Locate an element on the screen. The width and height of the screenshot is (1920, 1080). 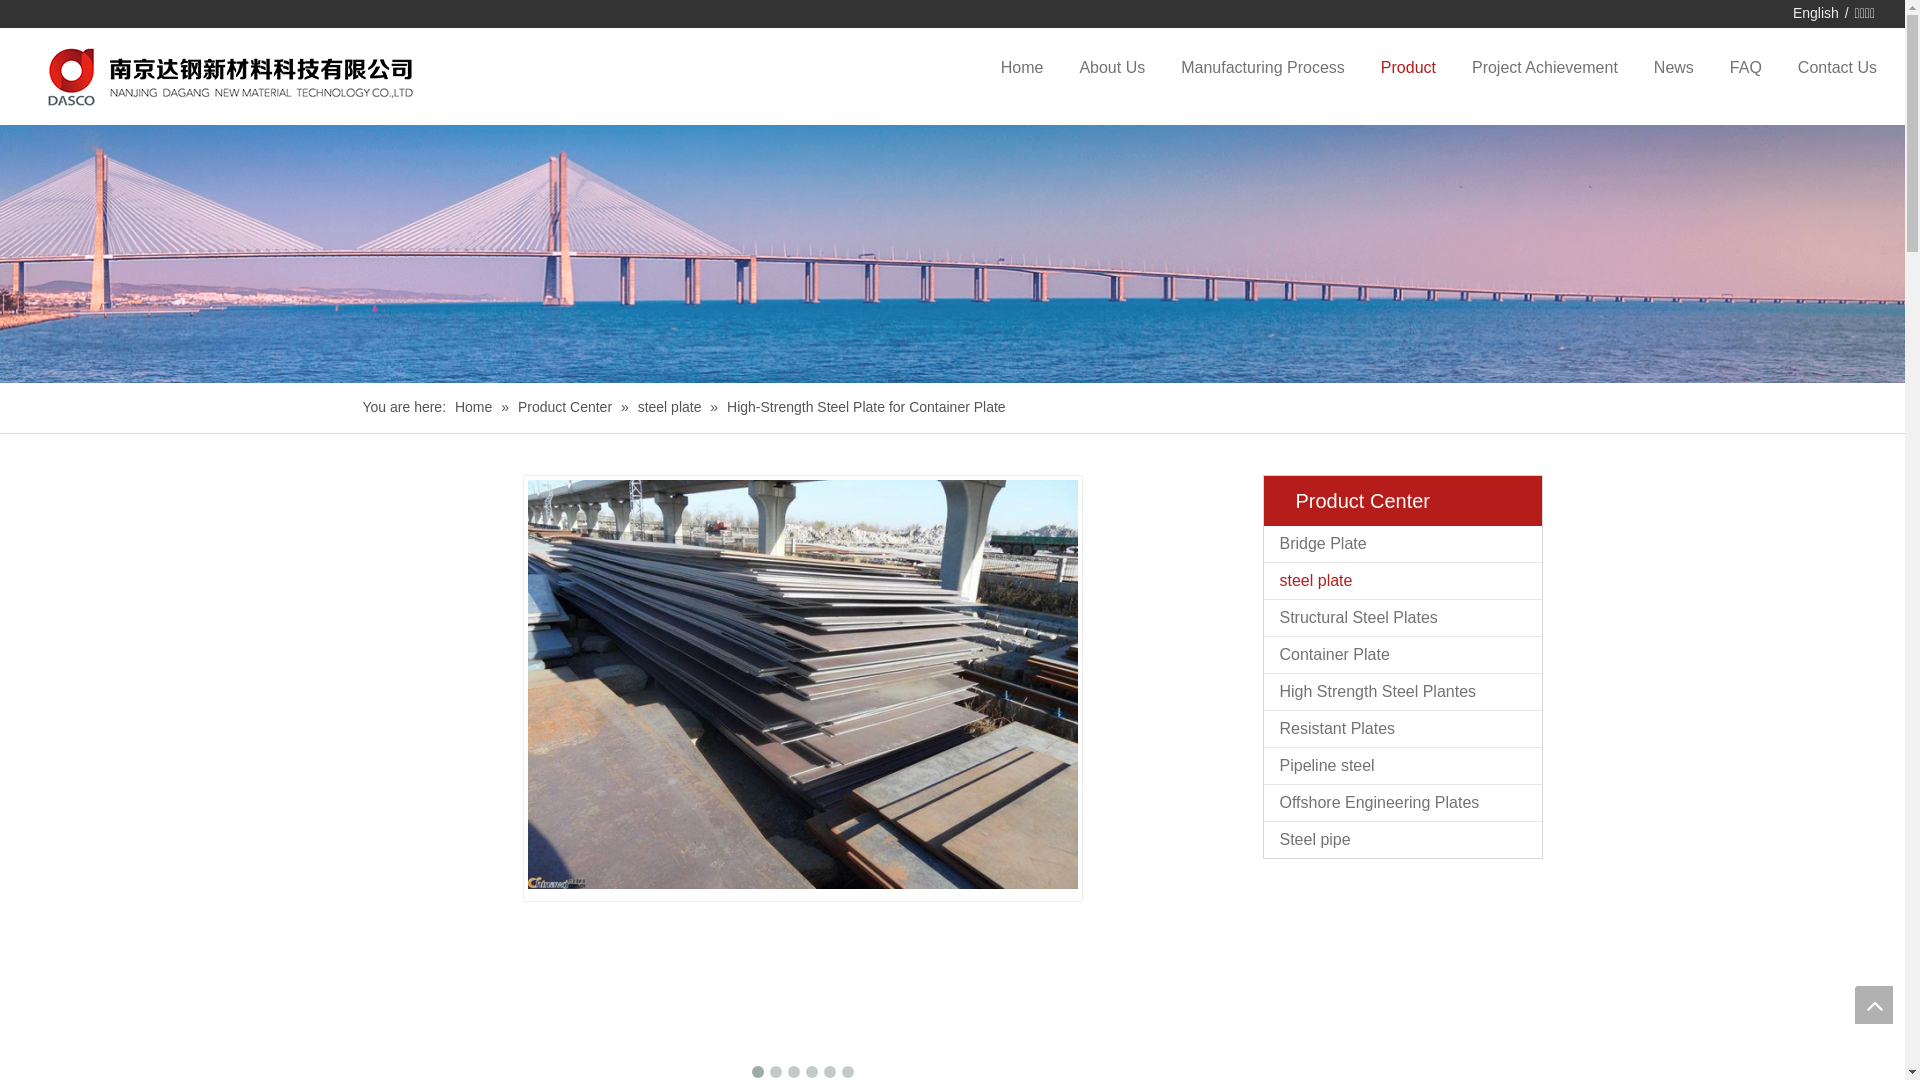
Product Center is located at coordinates (567, 407).